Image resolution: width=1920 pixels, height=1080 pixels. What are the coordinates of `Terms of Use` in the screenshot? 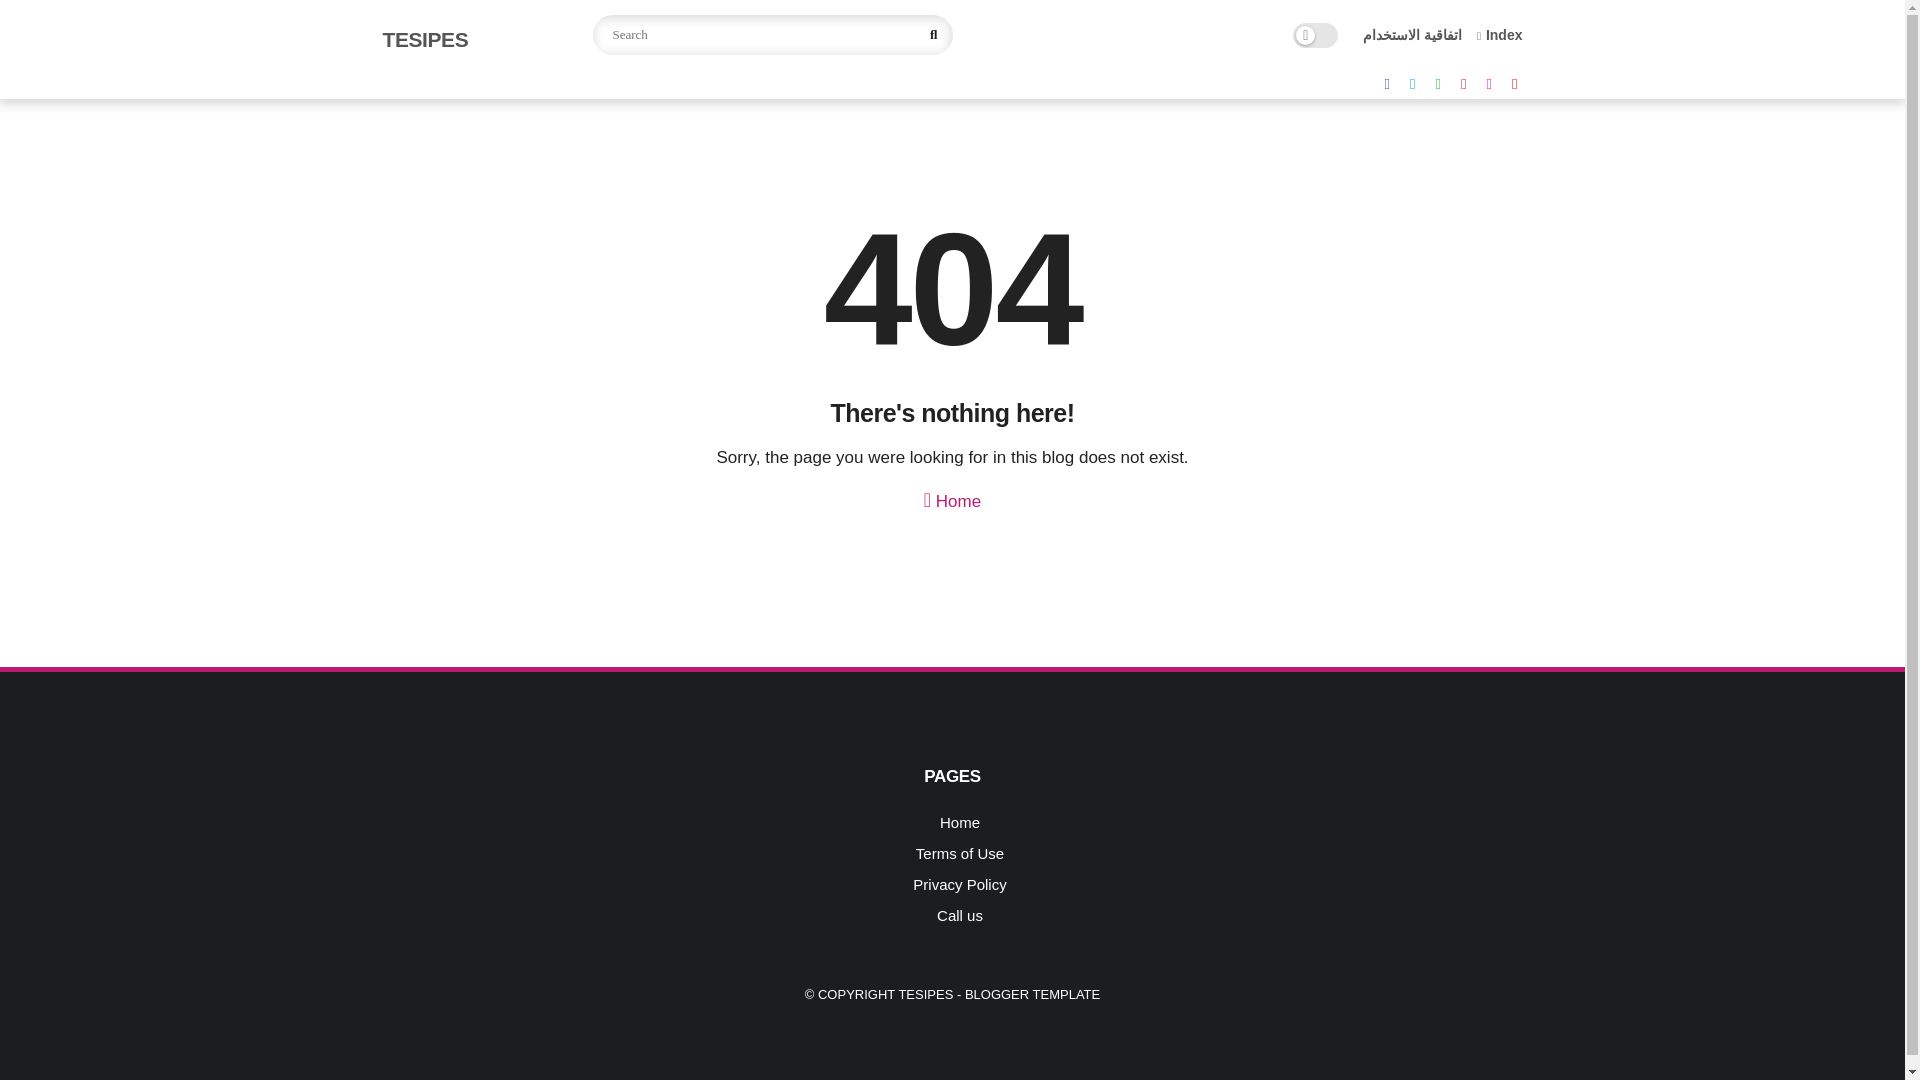 It's located at (960, 852).